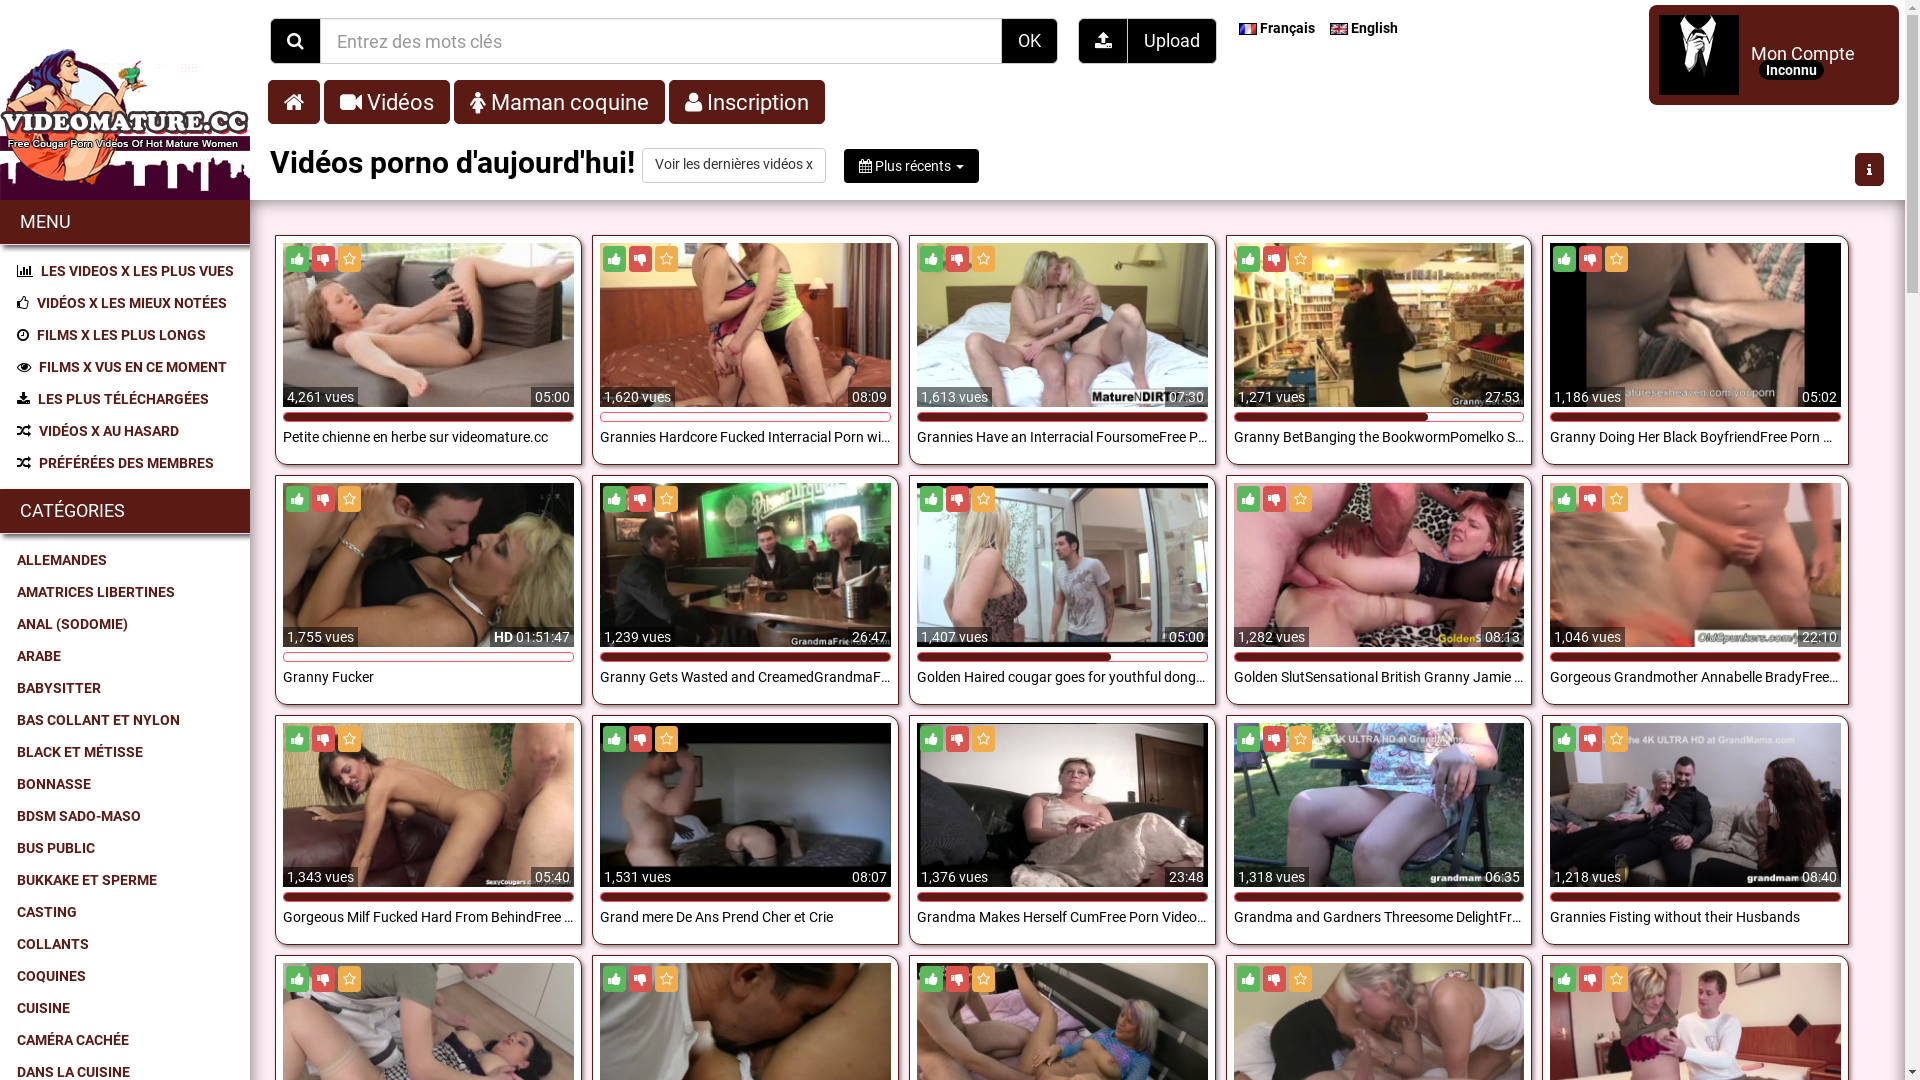  Describe the element at coordinates (1590, 499) in the screenshot. I see `Voter contre` at that location.